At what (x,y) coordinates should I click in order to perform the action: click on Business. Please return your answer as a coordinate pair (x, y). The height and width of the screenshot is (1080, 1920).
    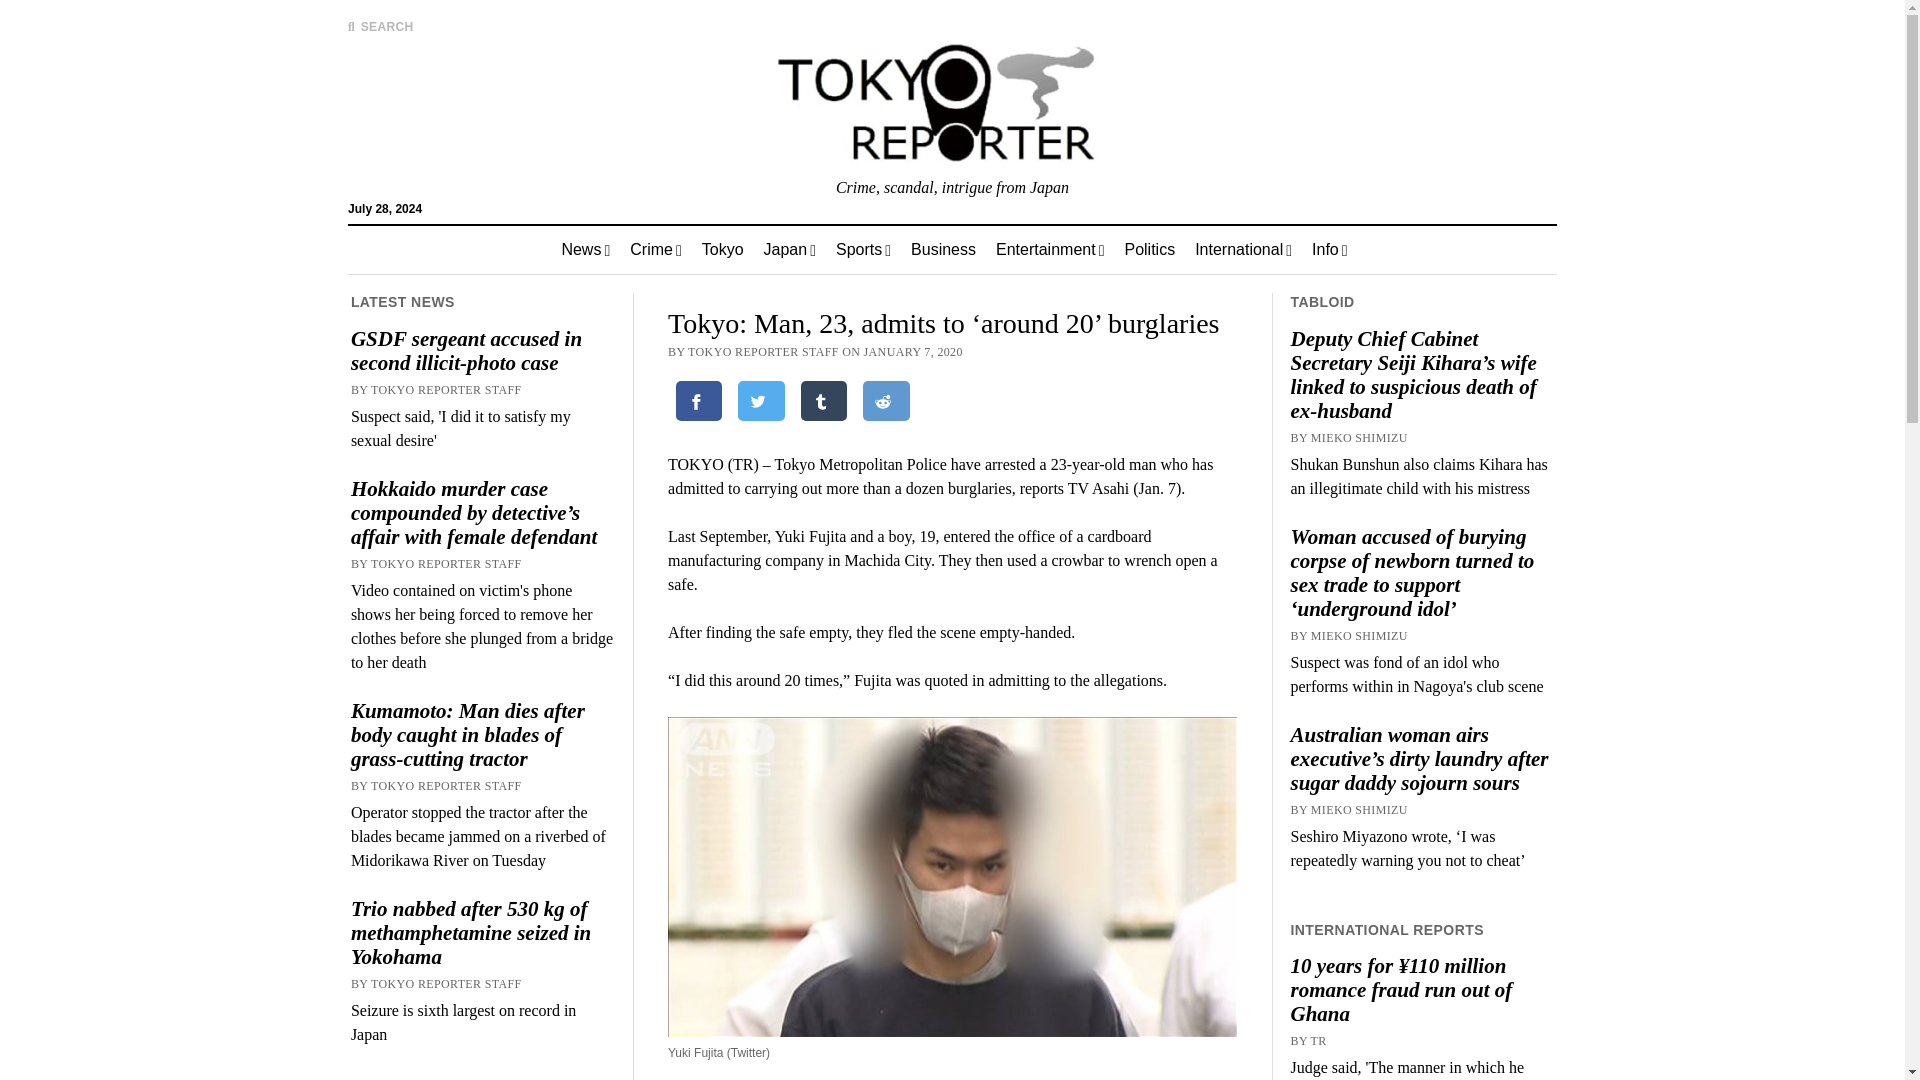
    Looking at the image, I should click on (943, 250).